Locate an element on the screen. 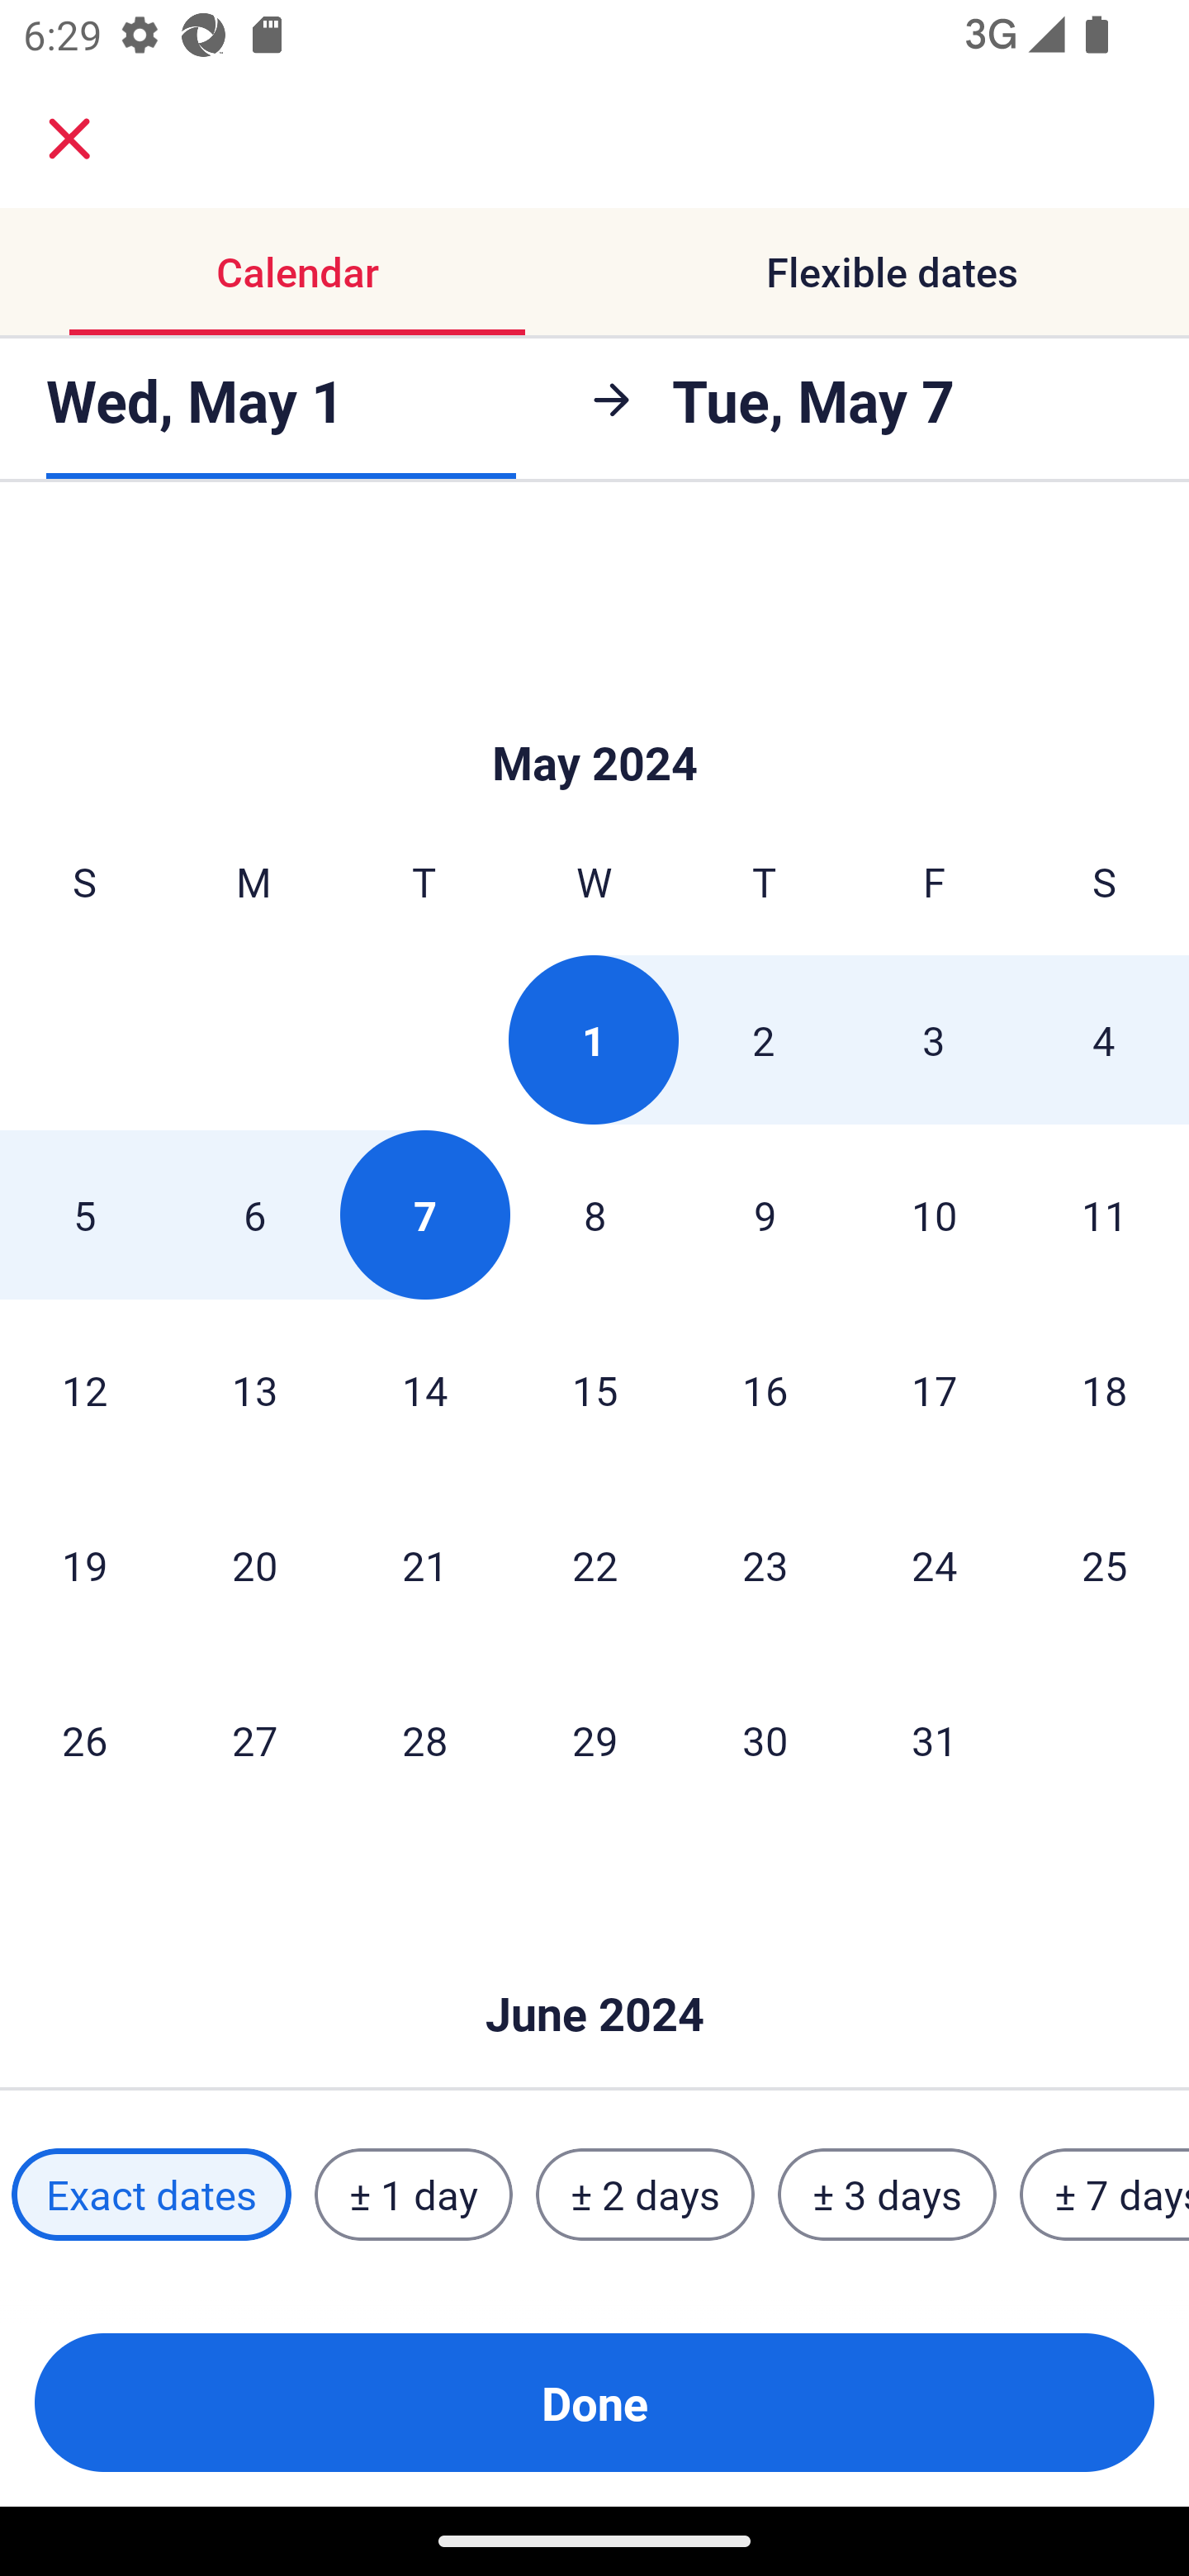  Flexible dates is located at coordinates (892, 271).